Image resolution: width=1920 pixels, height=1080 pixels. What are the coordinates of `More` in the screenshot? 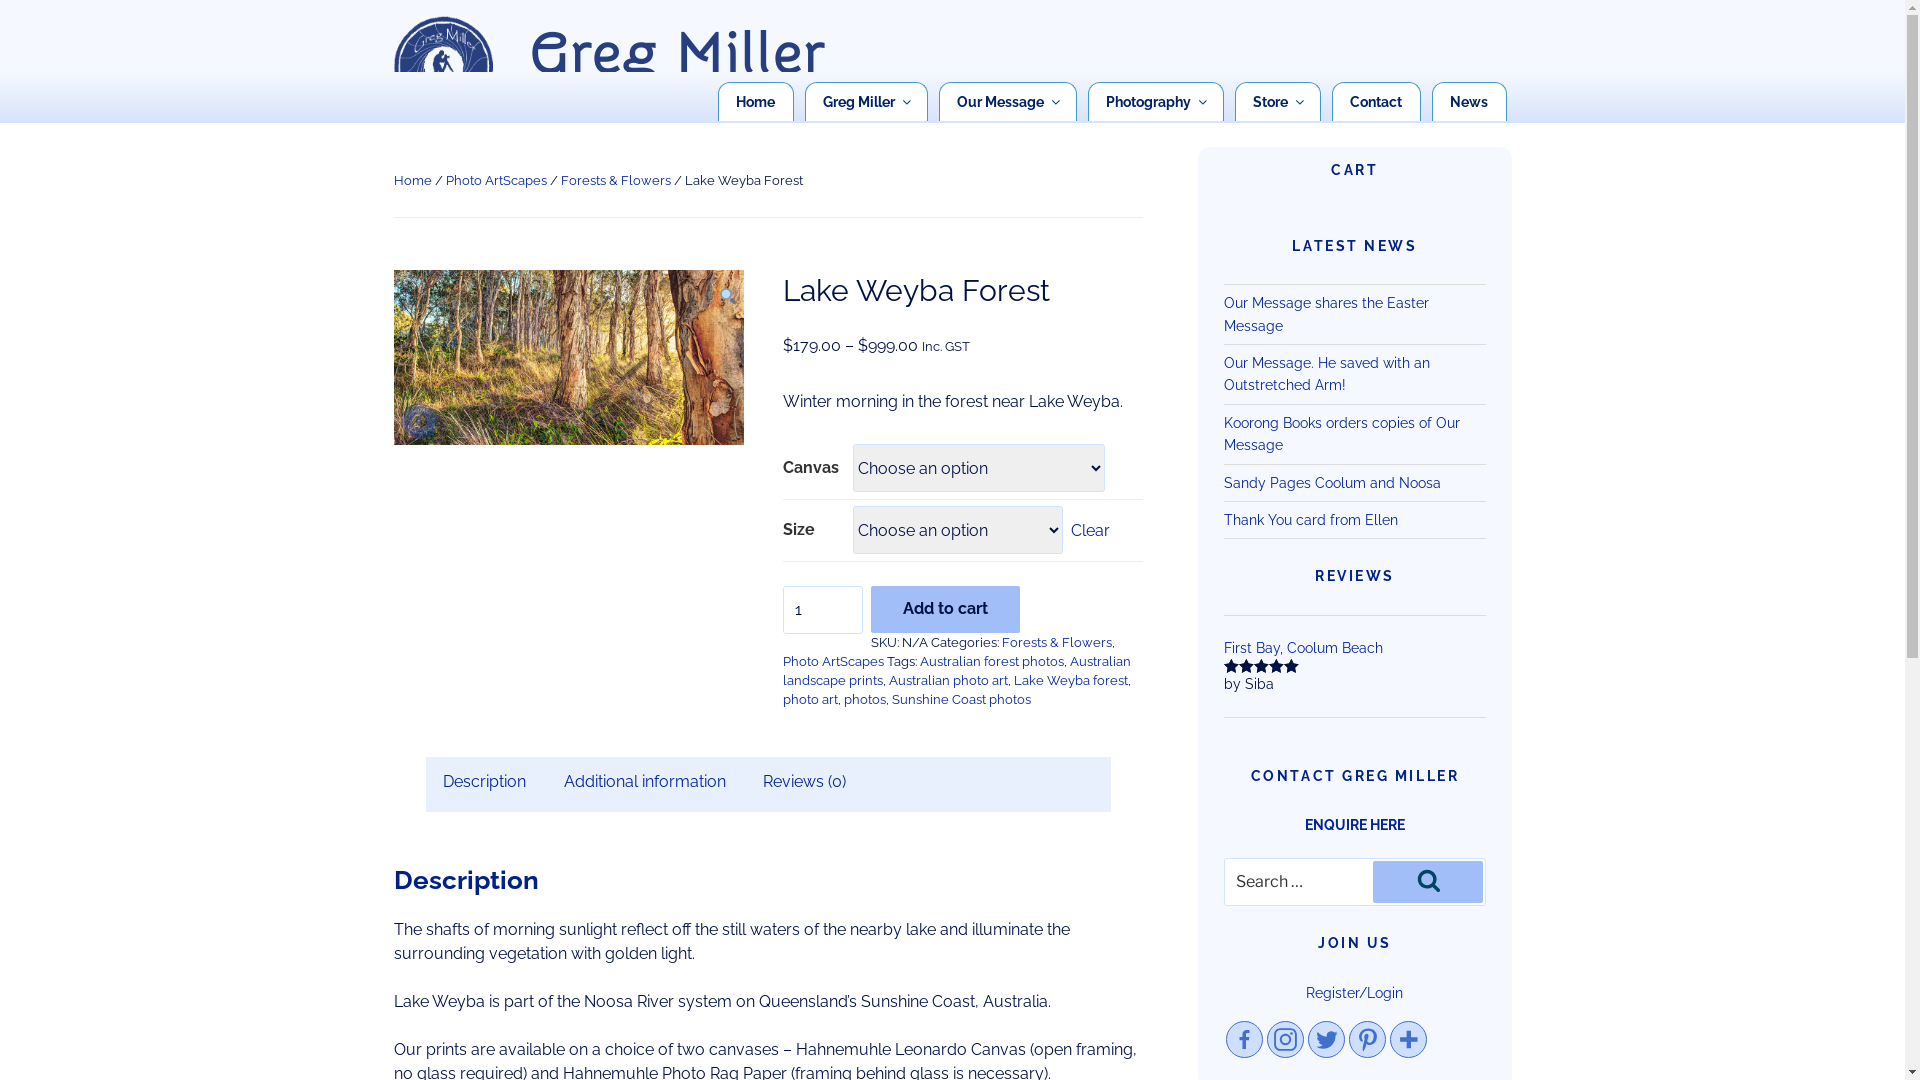 It's located at (1408, 1040).